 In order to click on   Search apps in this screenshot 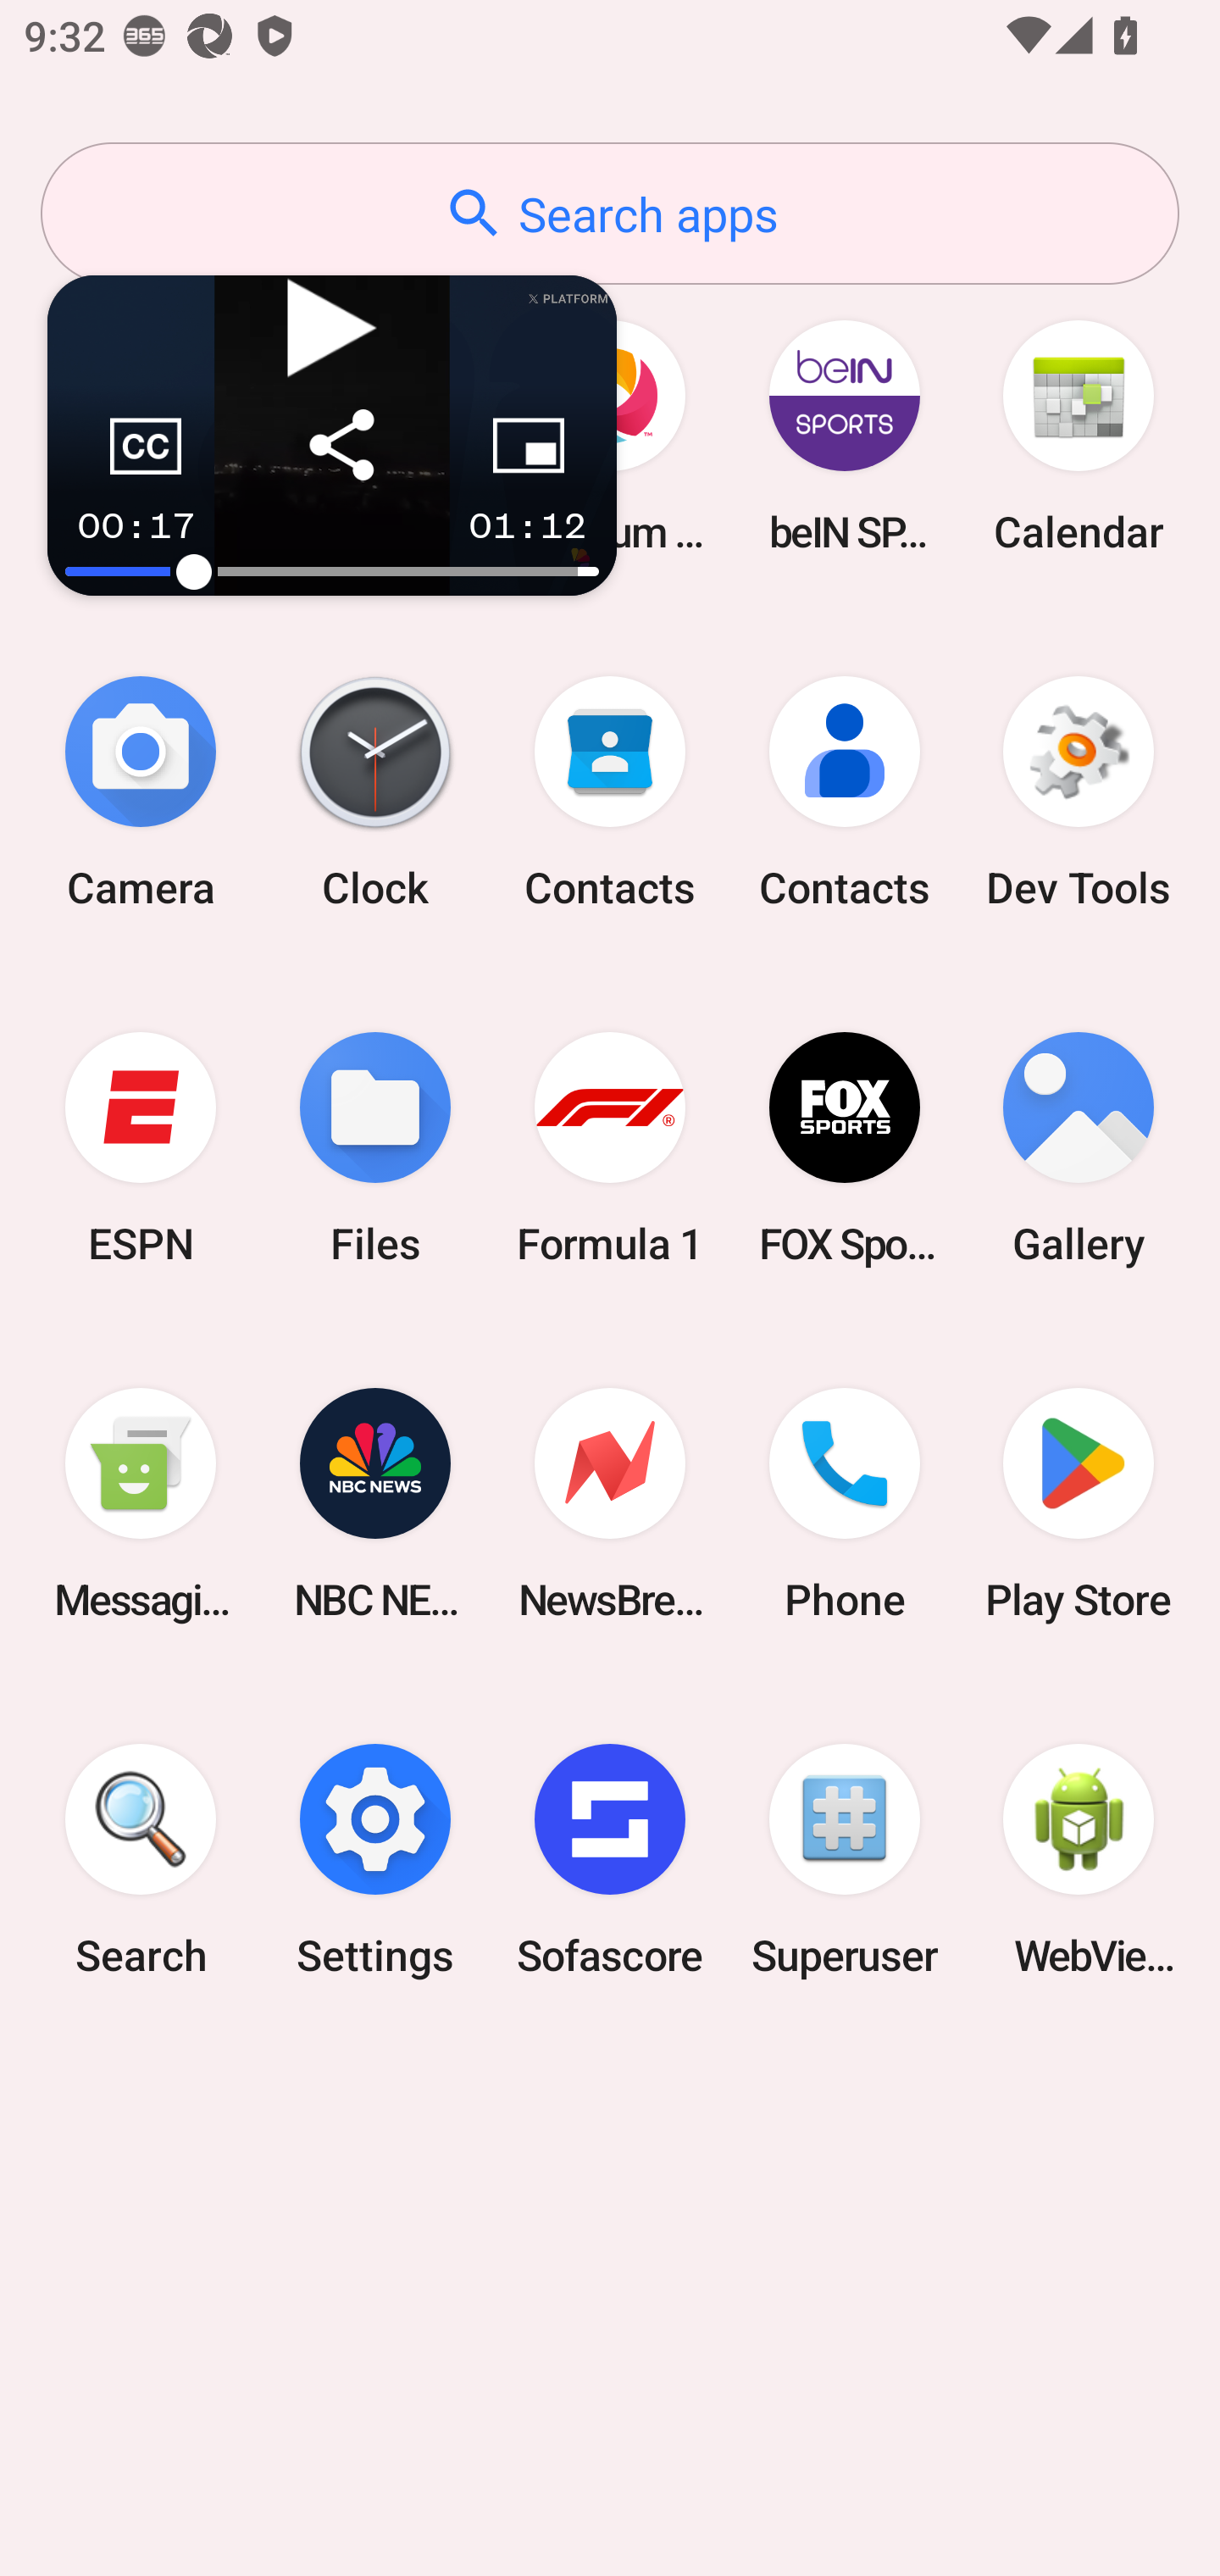, I will do `click(610, 214)`.